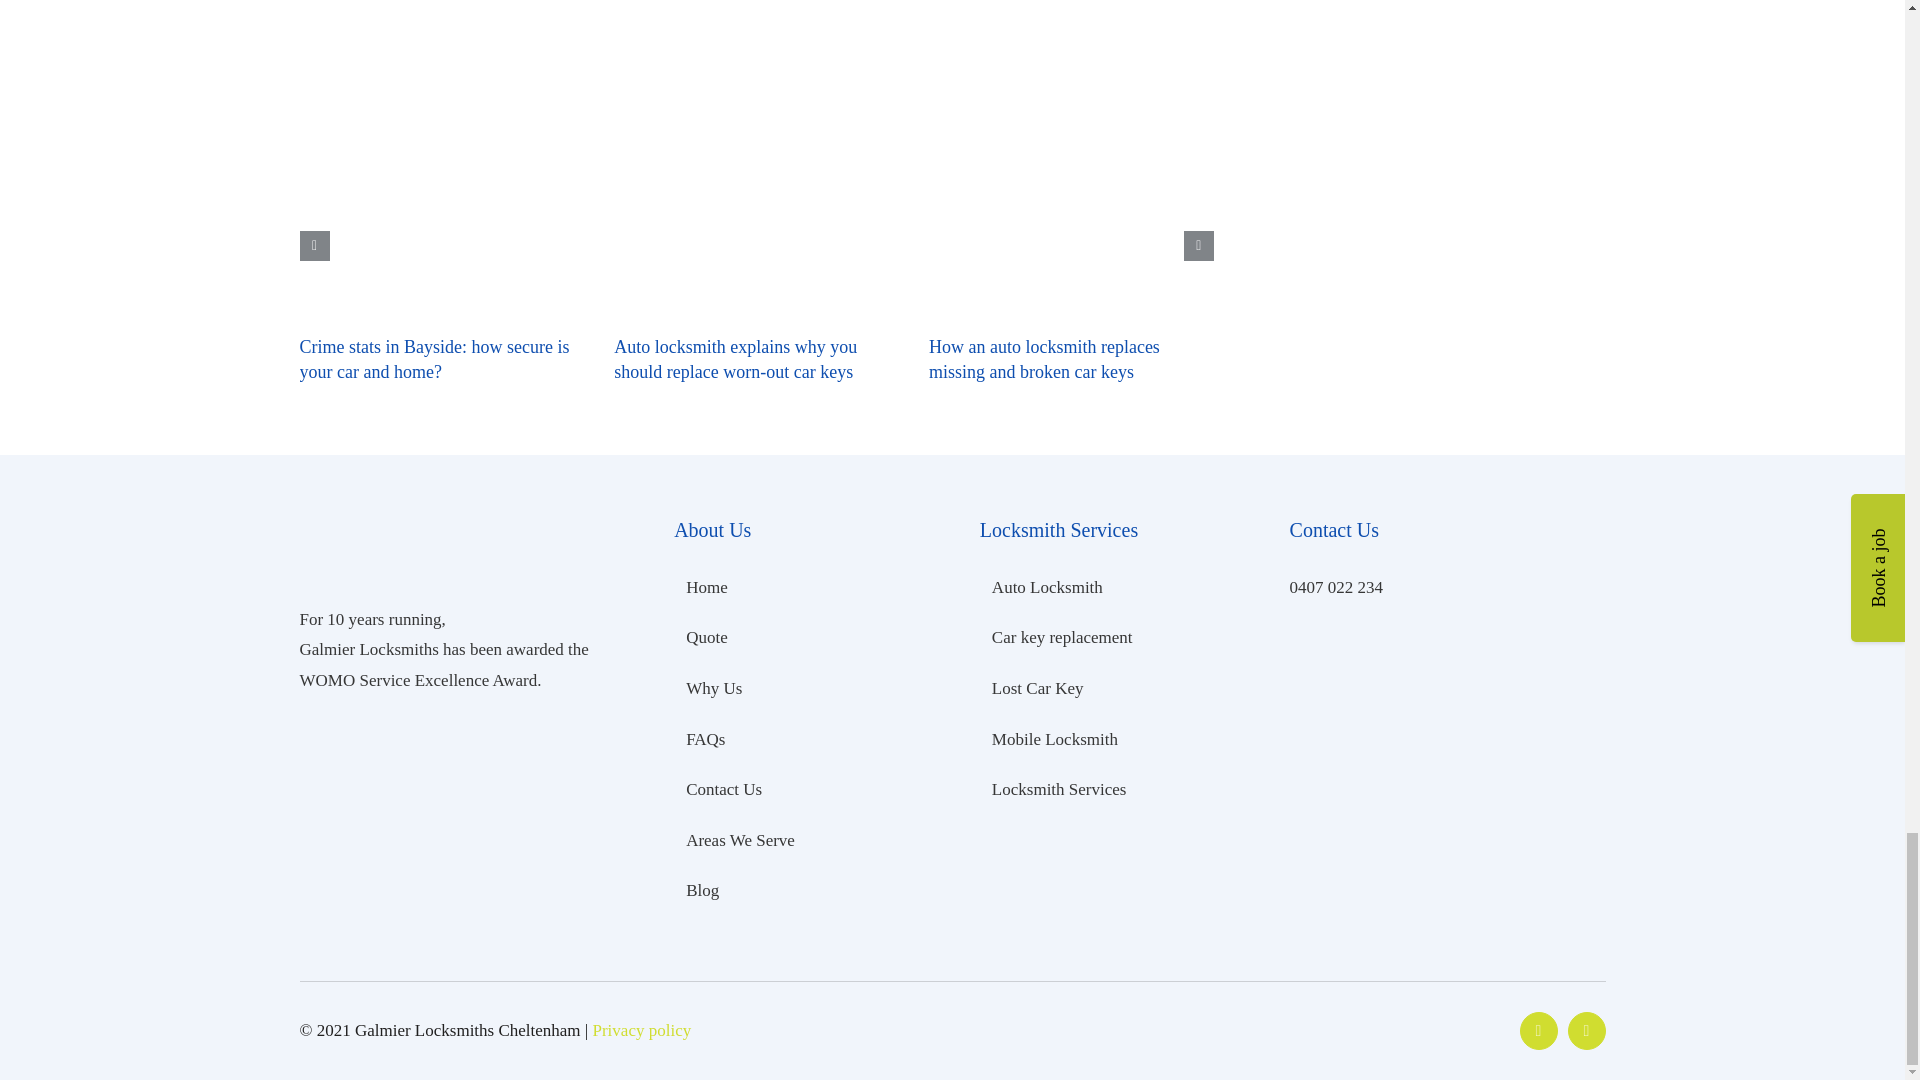 Image resolution: width=1920 pixels, height=1080 pixels. Describe the element at coordinates (1044, 358) in the screenshot. I see `How an auto locksmith replaces missing and broken car keys` at that location.